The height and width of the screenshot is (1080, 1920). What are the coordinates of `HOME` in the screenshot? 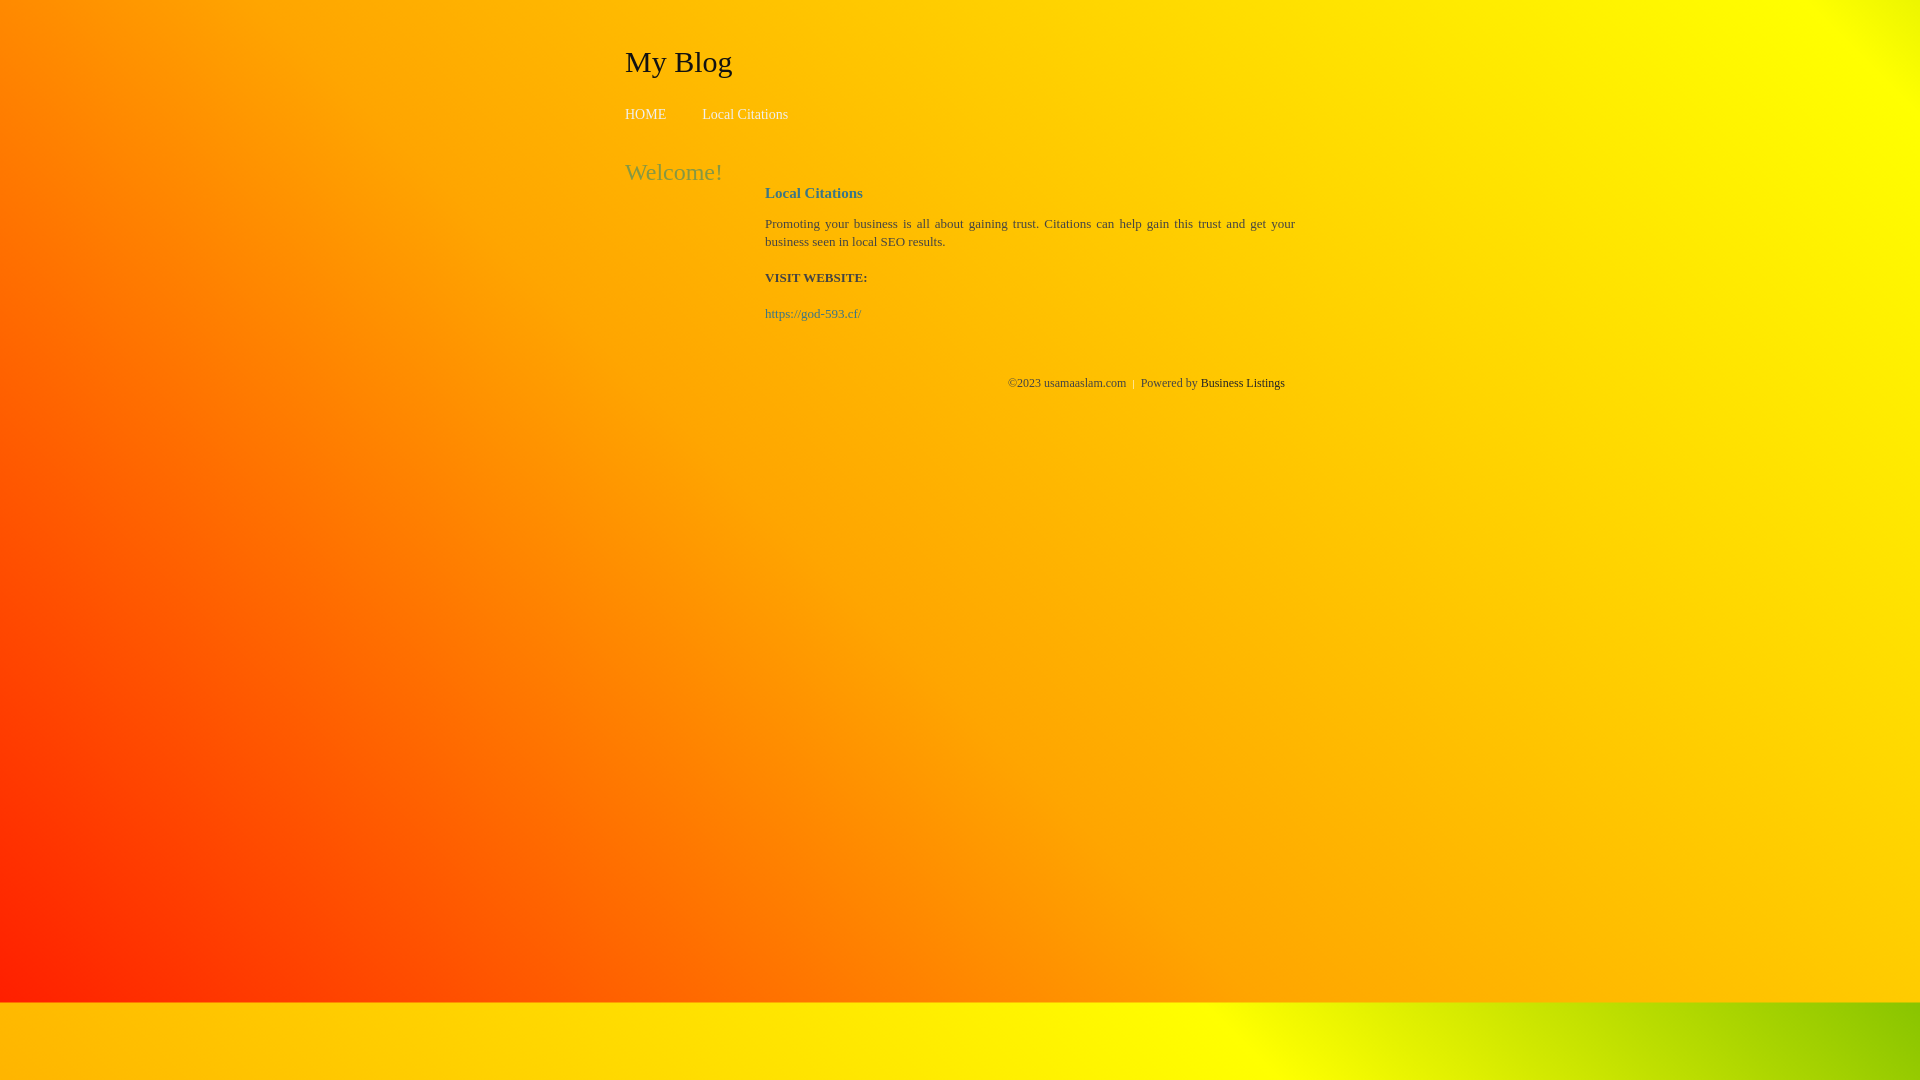 It's located at (646, 114).